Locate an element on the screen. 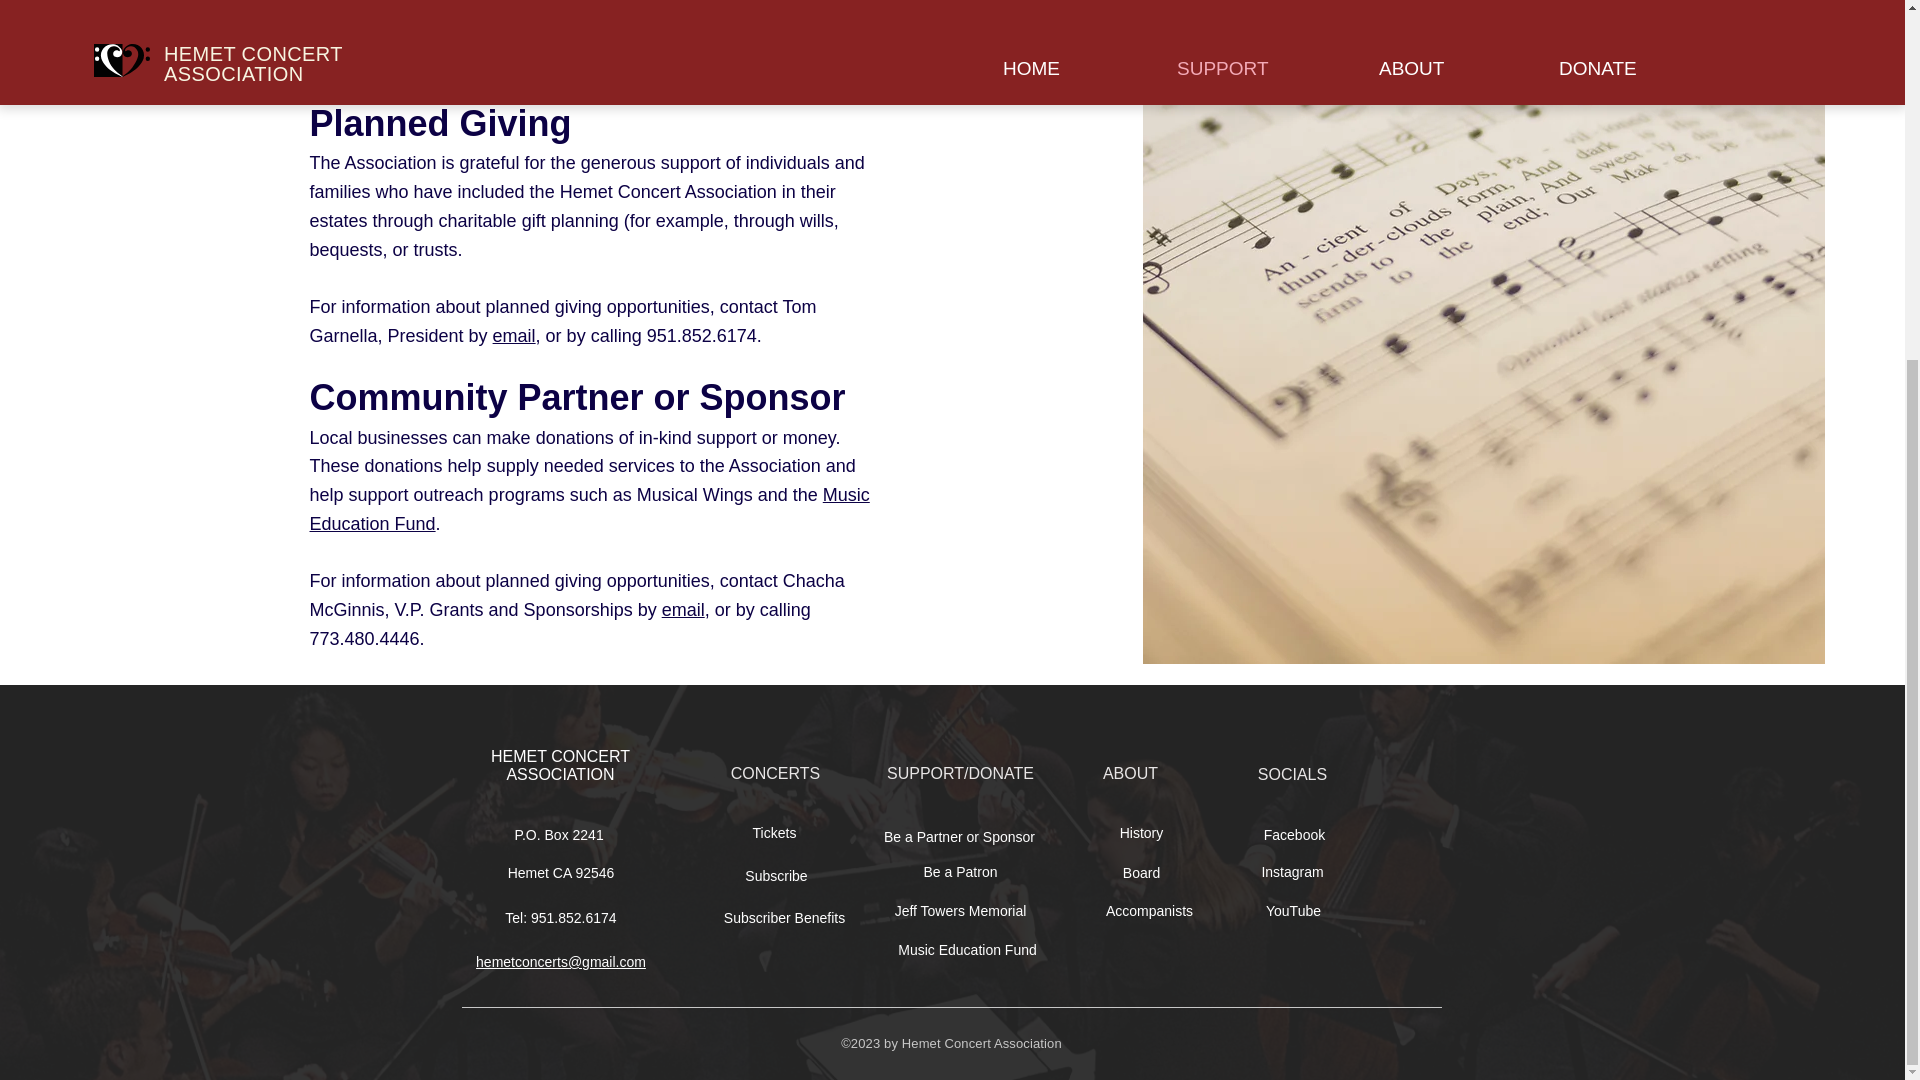 The width and height of the screenshot is (1920, 1080). Subscriber Benefits is located at coordinates (785, 918).